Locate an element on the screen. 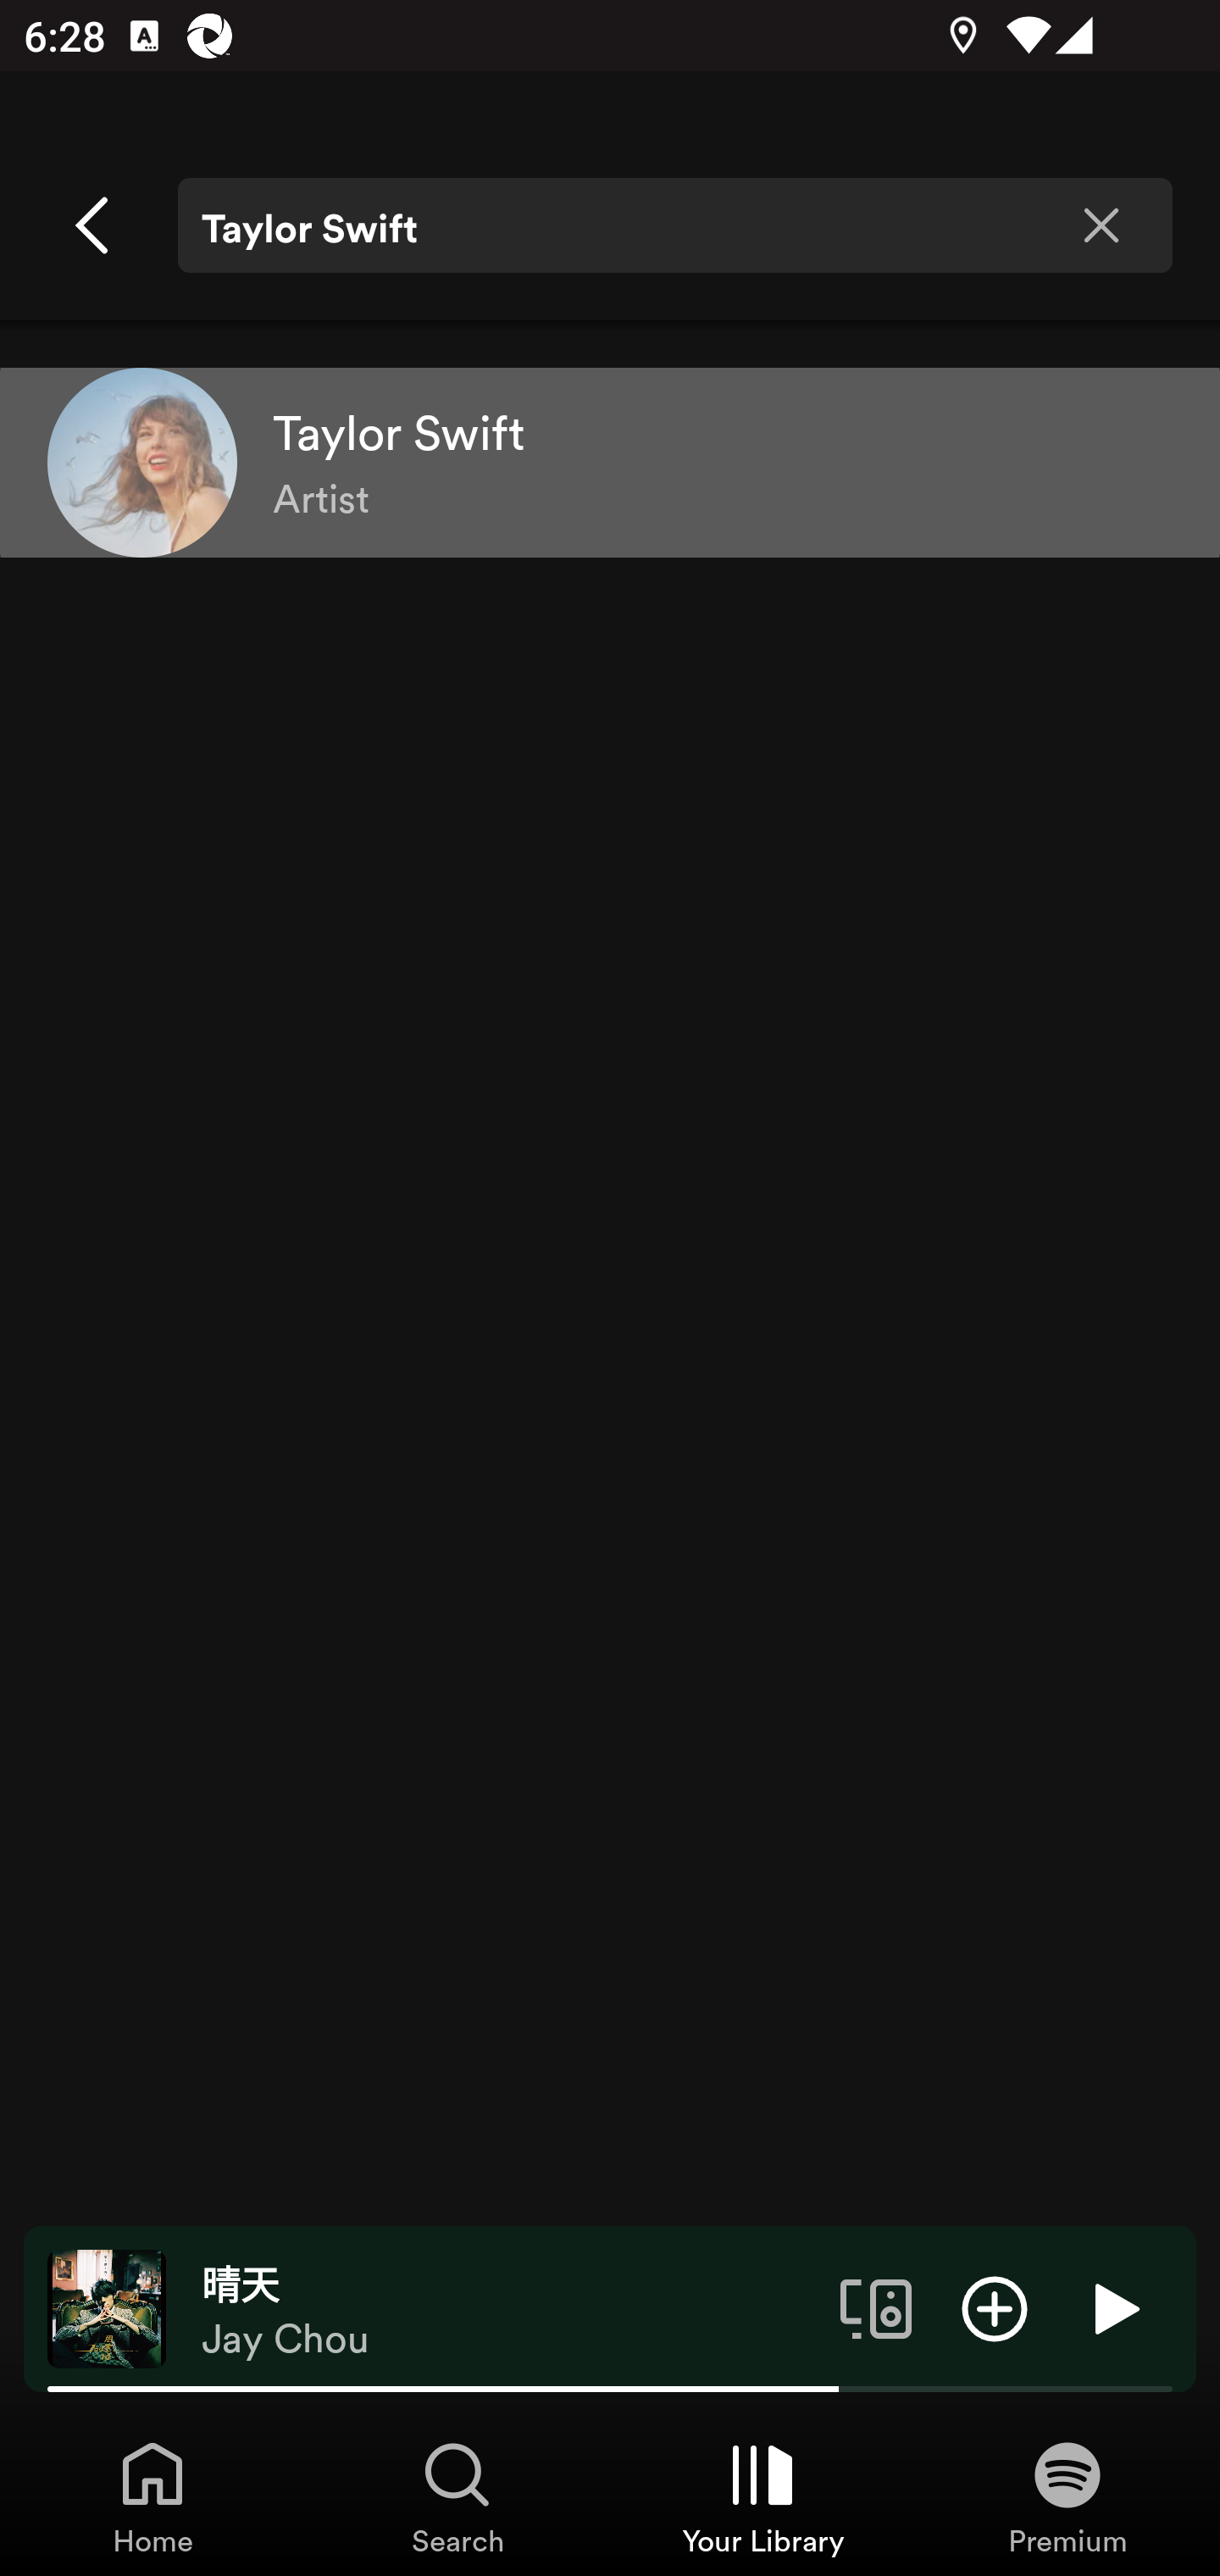 The image size is (1220, 2576). 晴天 Jay Chou is located at coordinates (508, 2309).